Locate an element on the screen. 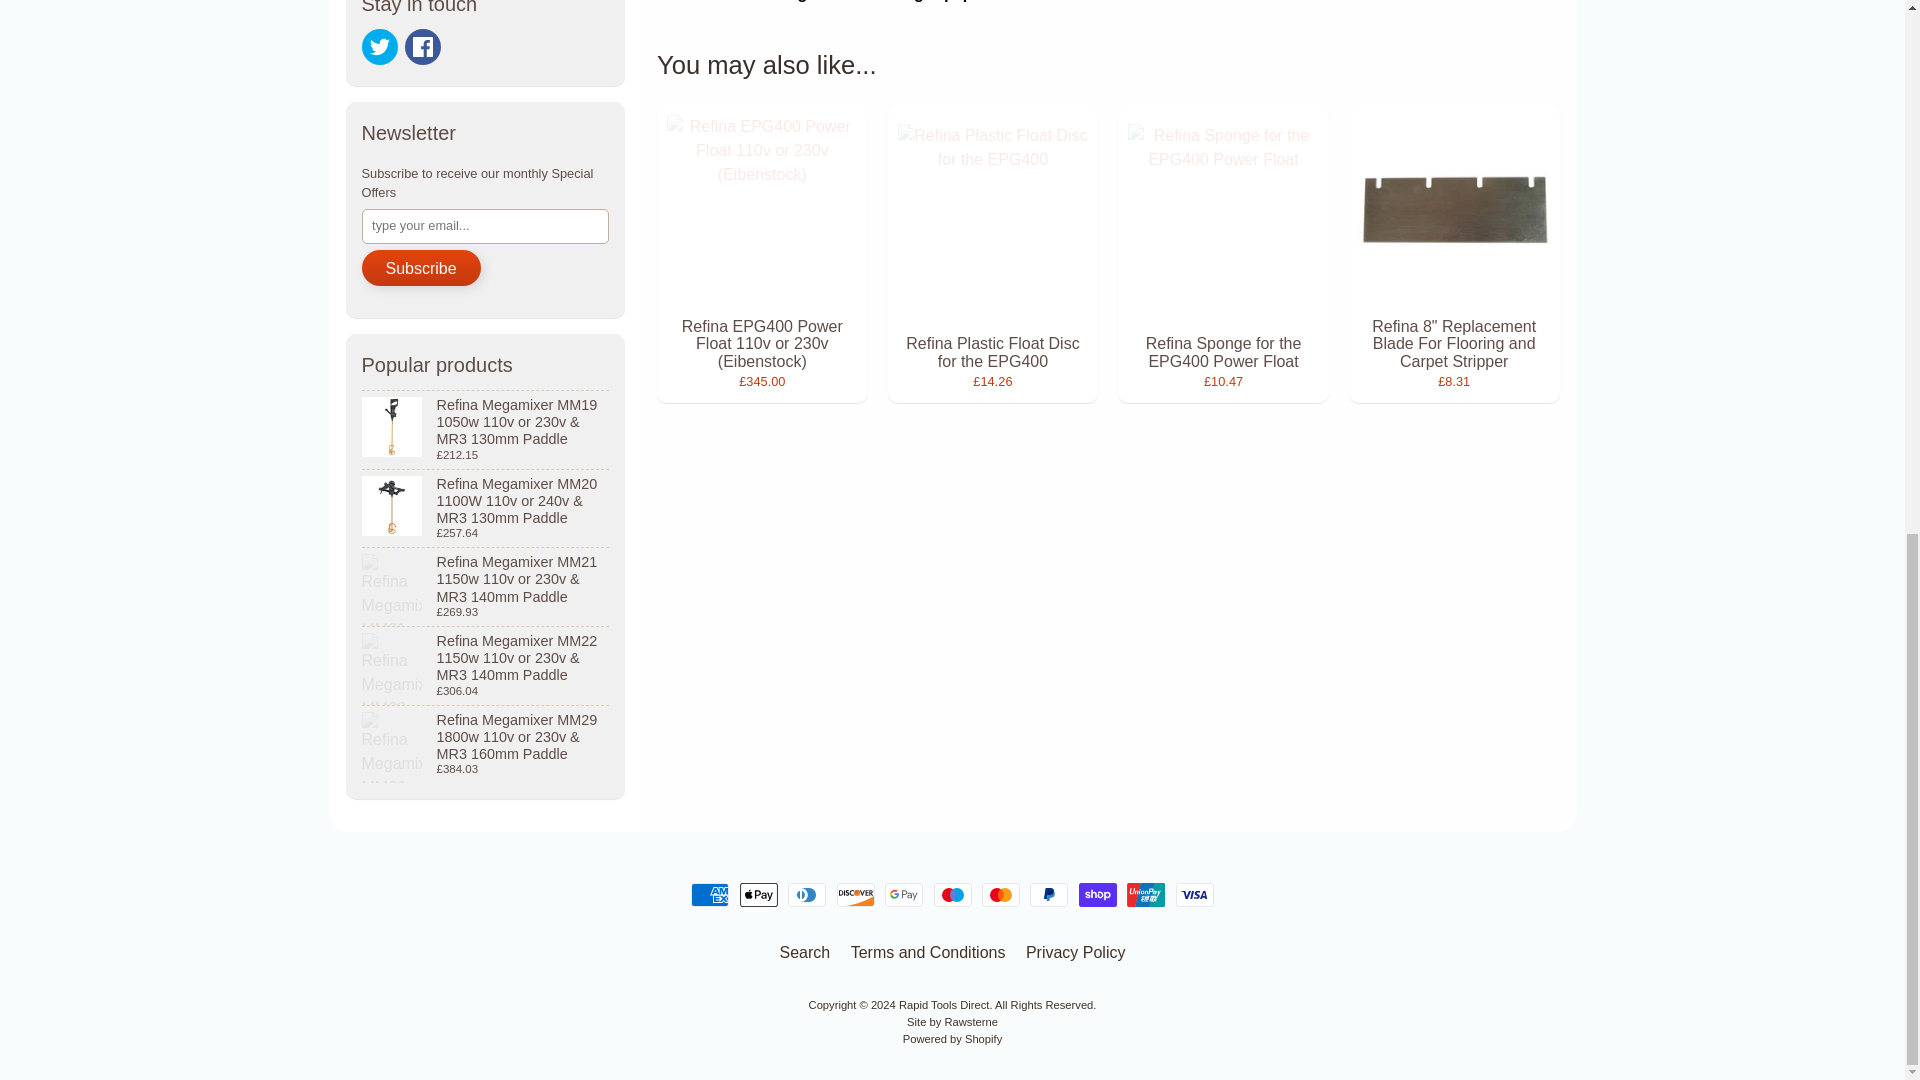  PayPal is located at coordinates (1048, 895).